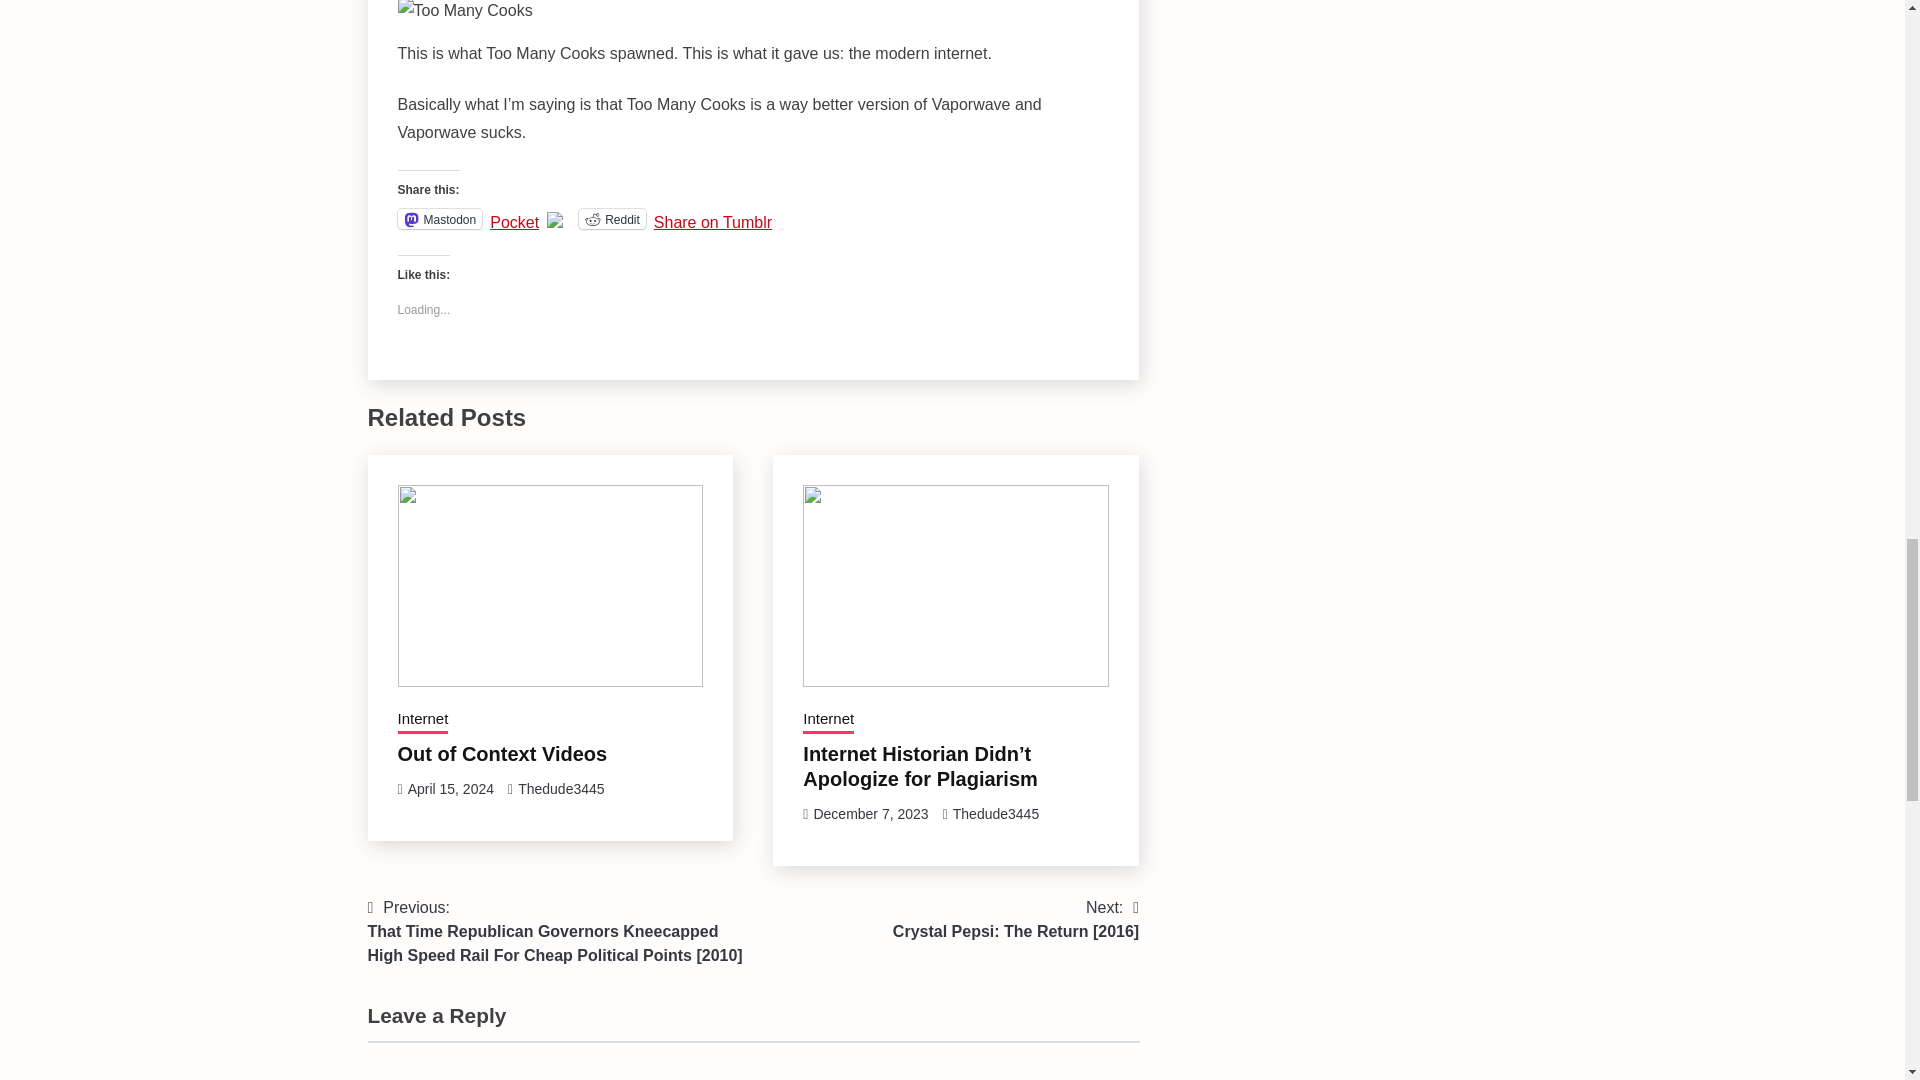  I want to click on Pocket, so click(514, 222).